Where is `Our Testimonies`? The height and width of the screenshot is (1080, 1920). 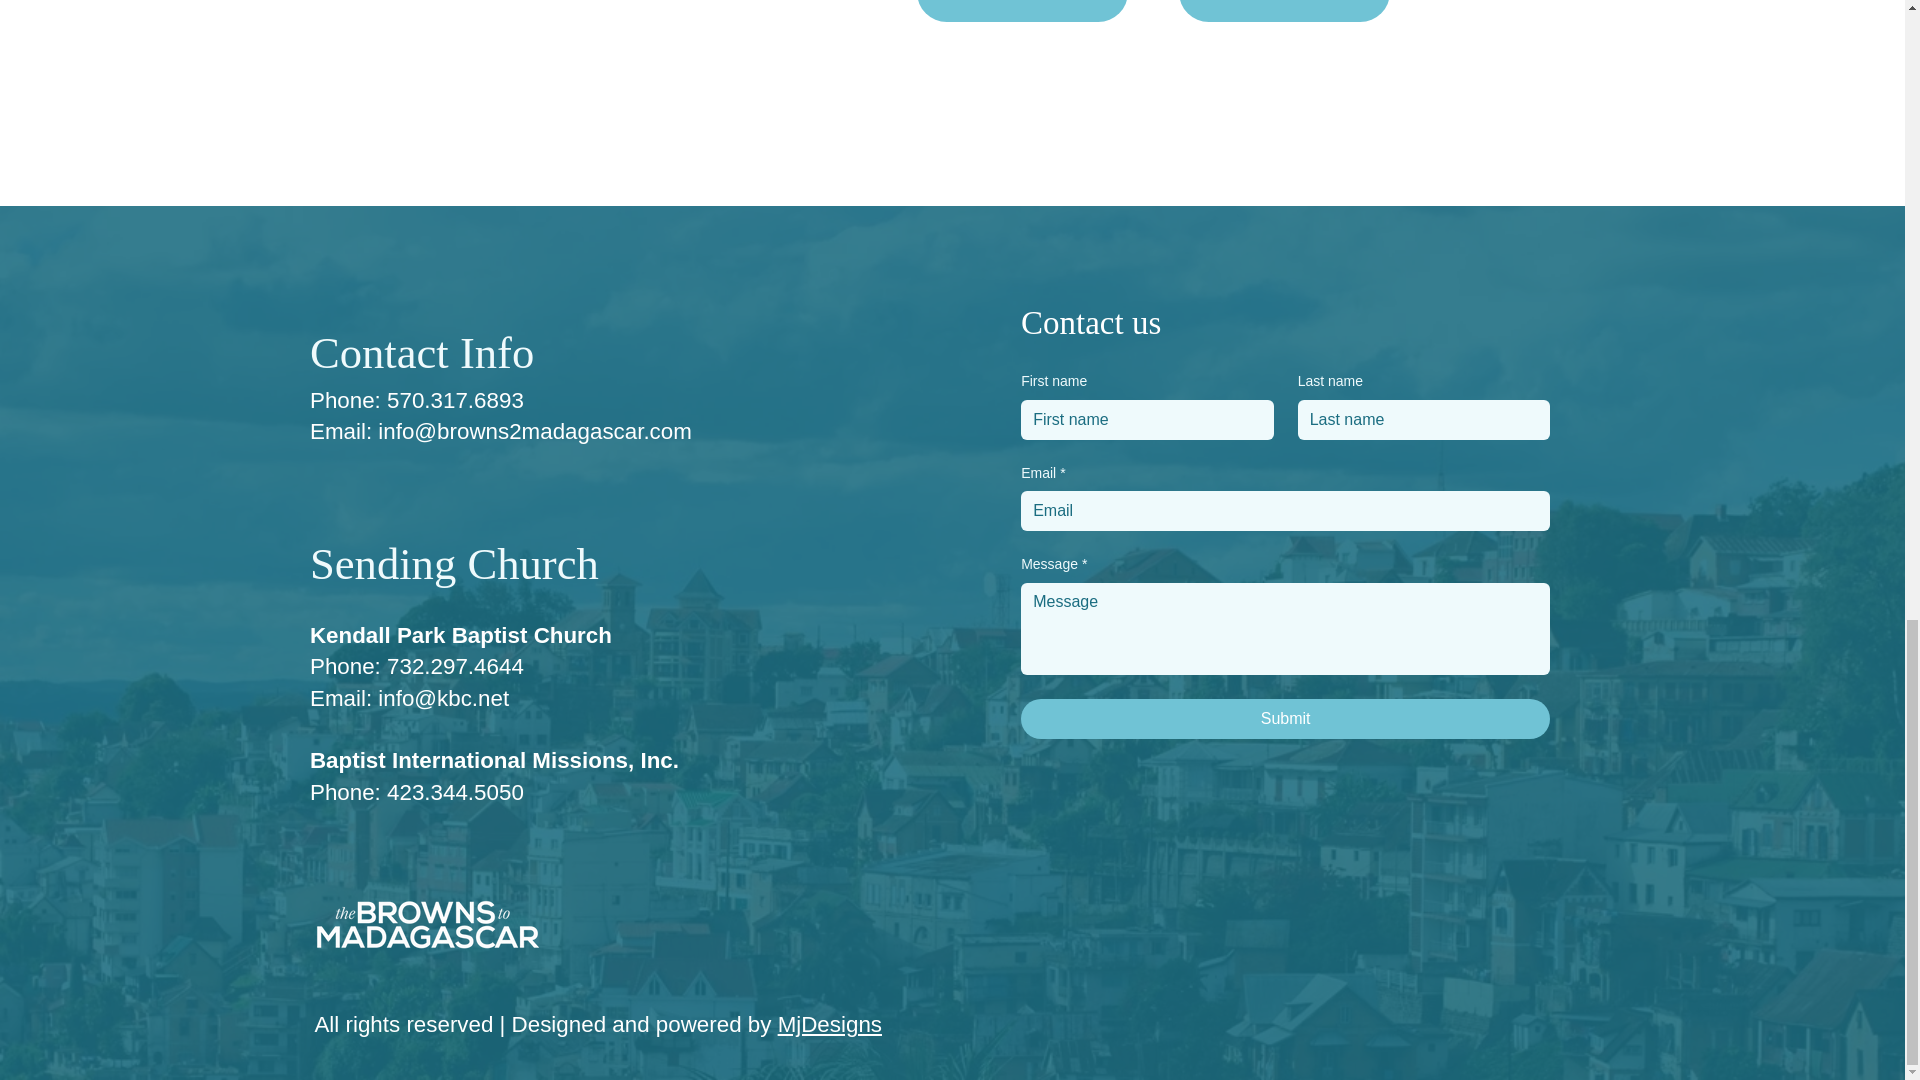
Our Testimonies is located at coordinates (1022, 10).